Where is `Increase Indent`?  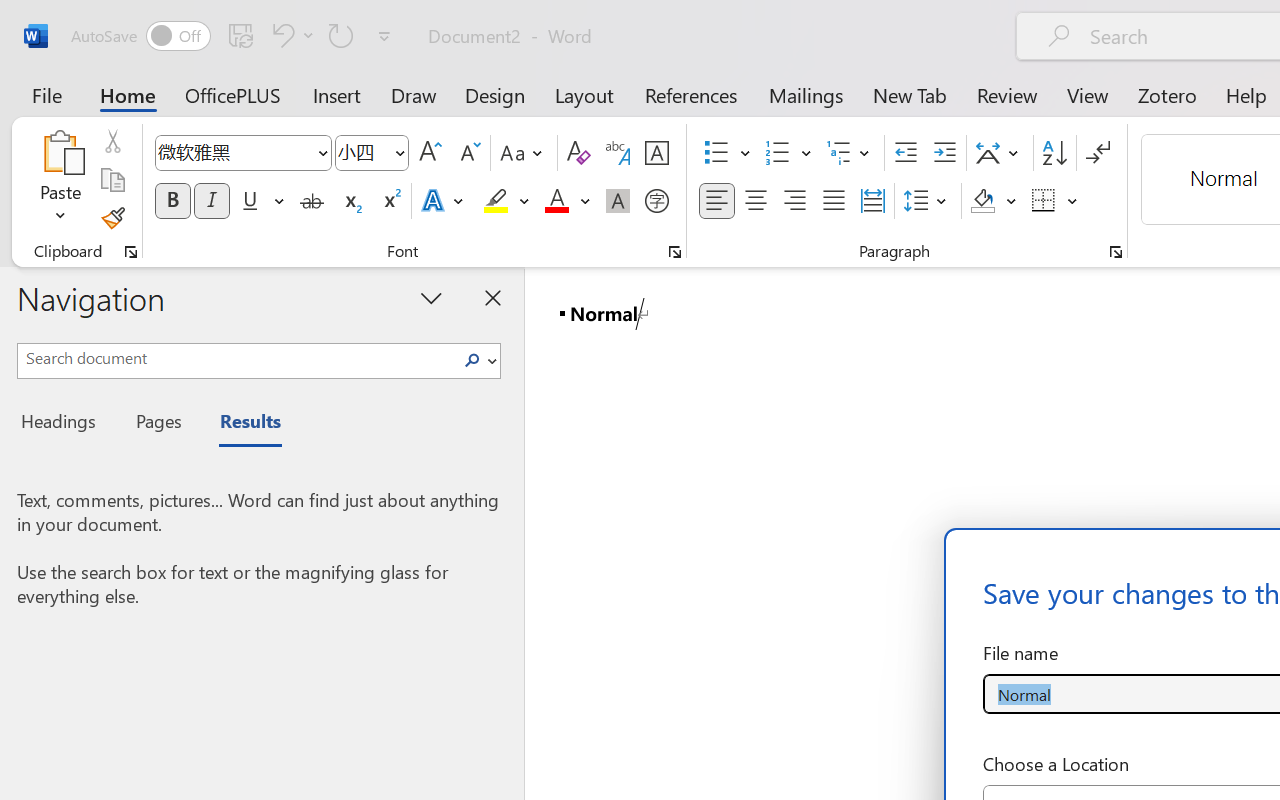 Increase Indent is located at coordinates (944, 153).